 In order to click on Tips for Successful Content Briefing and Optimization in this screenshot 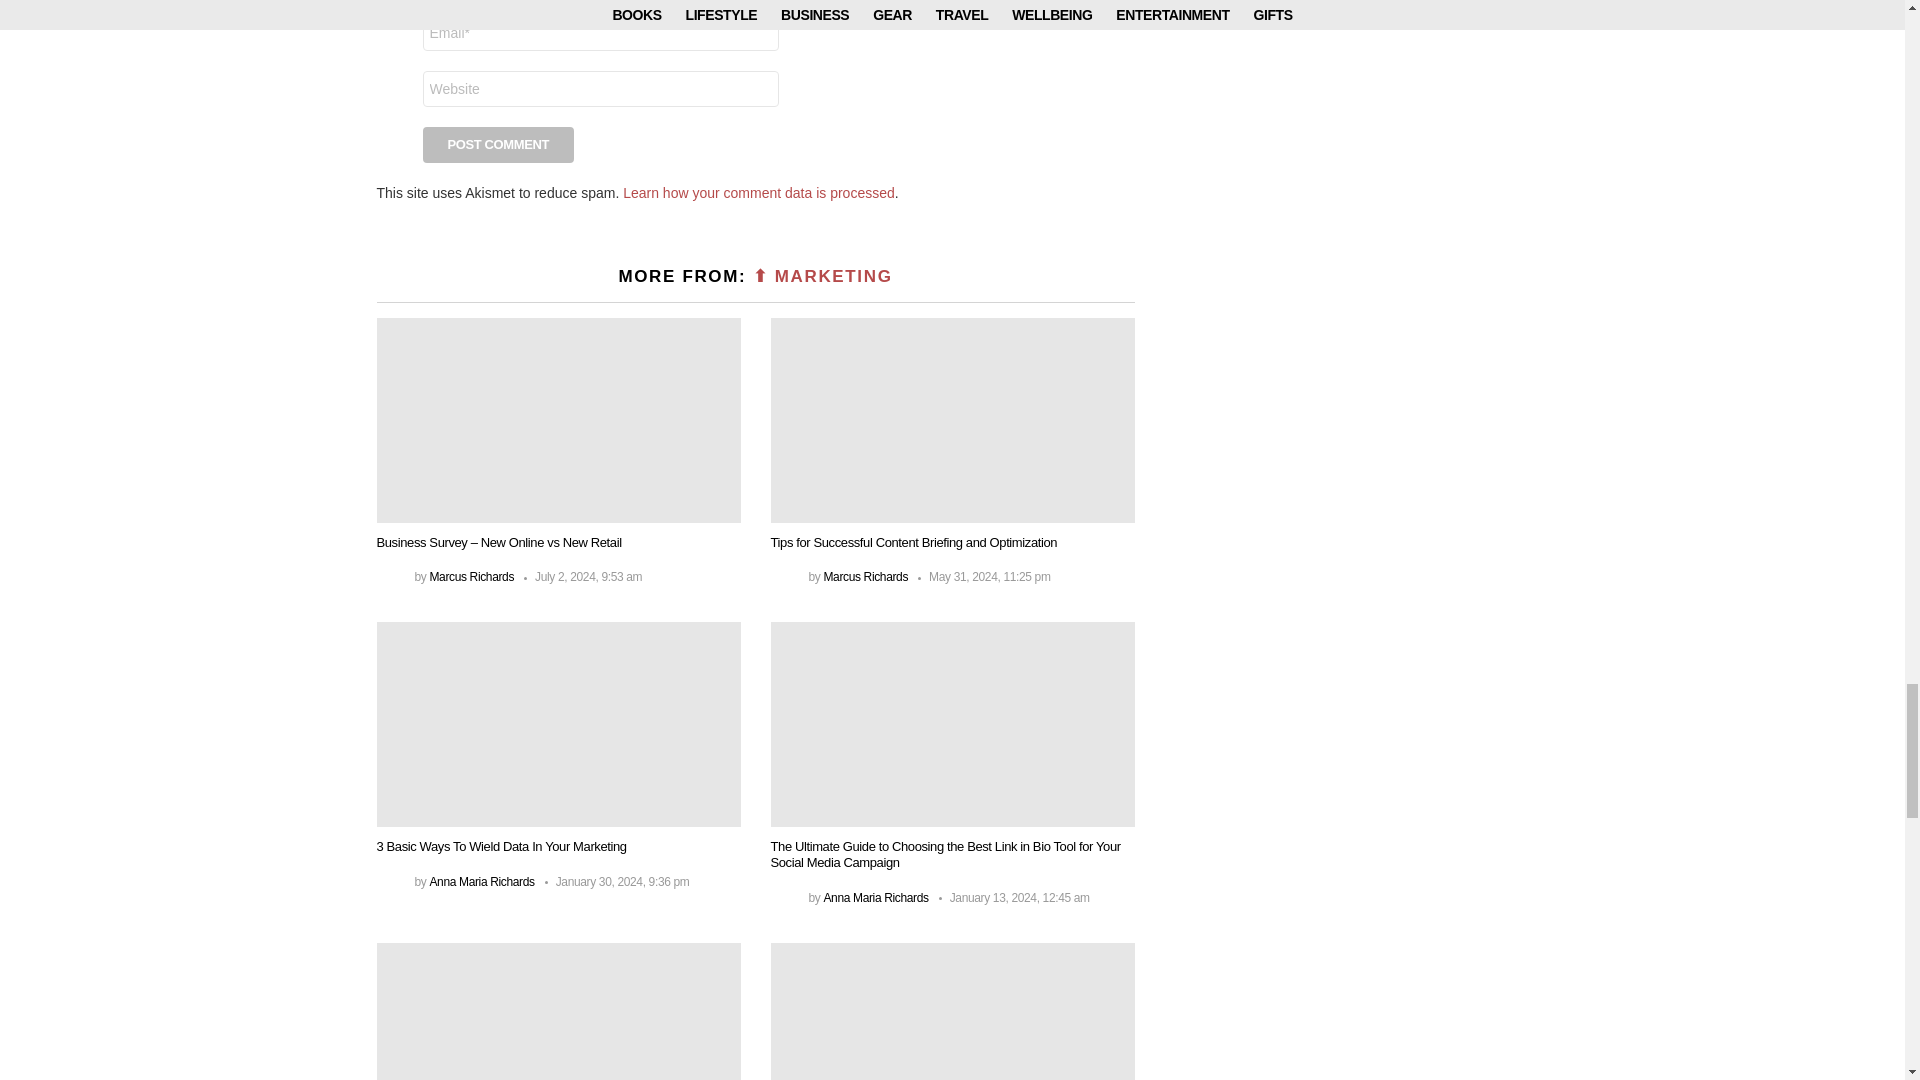, I will do `click(952, 420)`.